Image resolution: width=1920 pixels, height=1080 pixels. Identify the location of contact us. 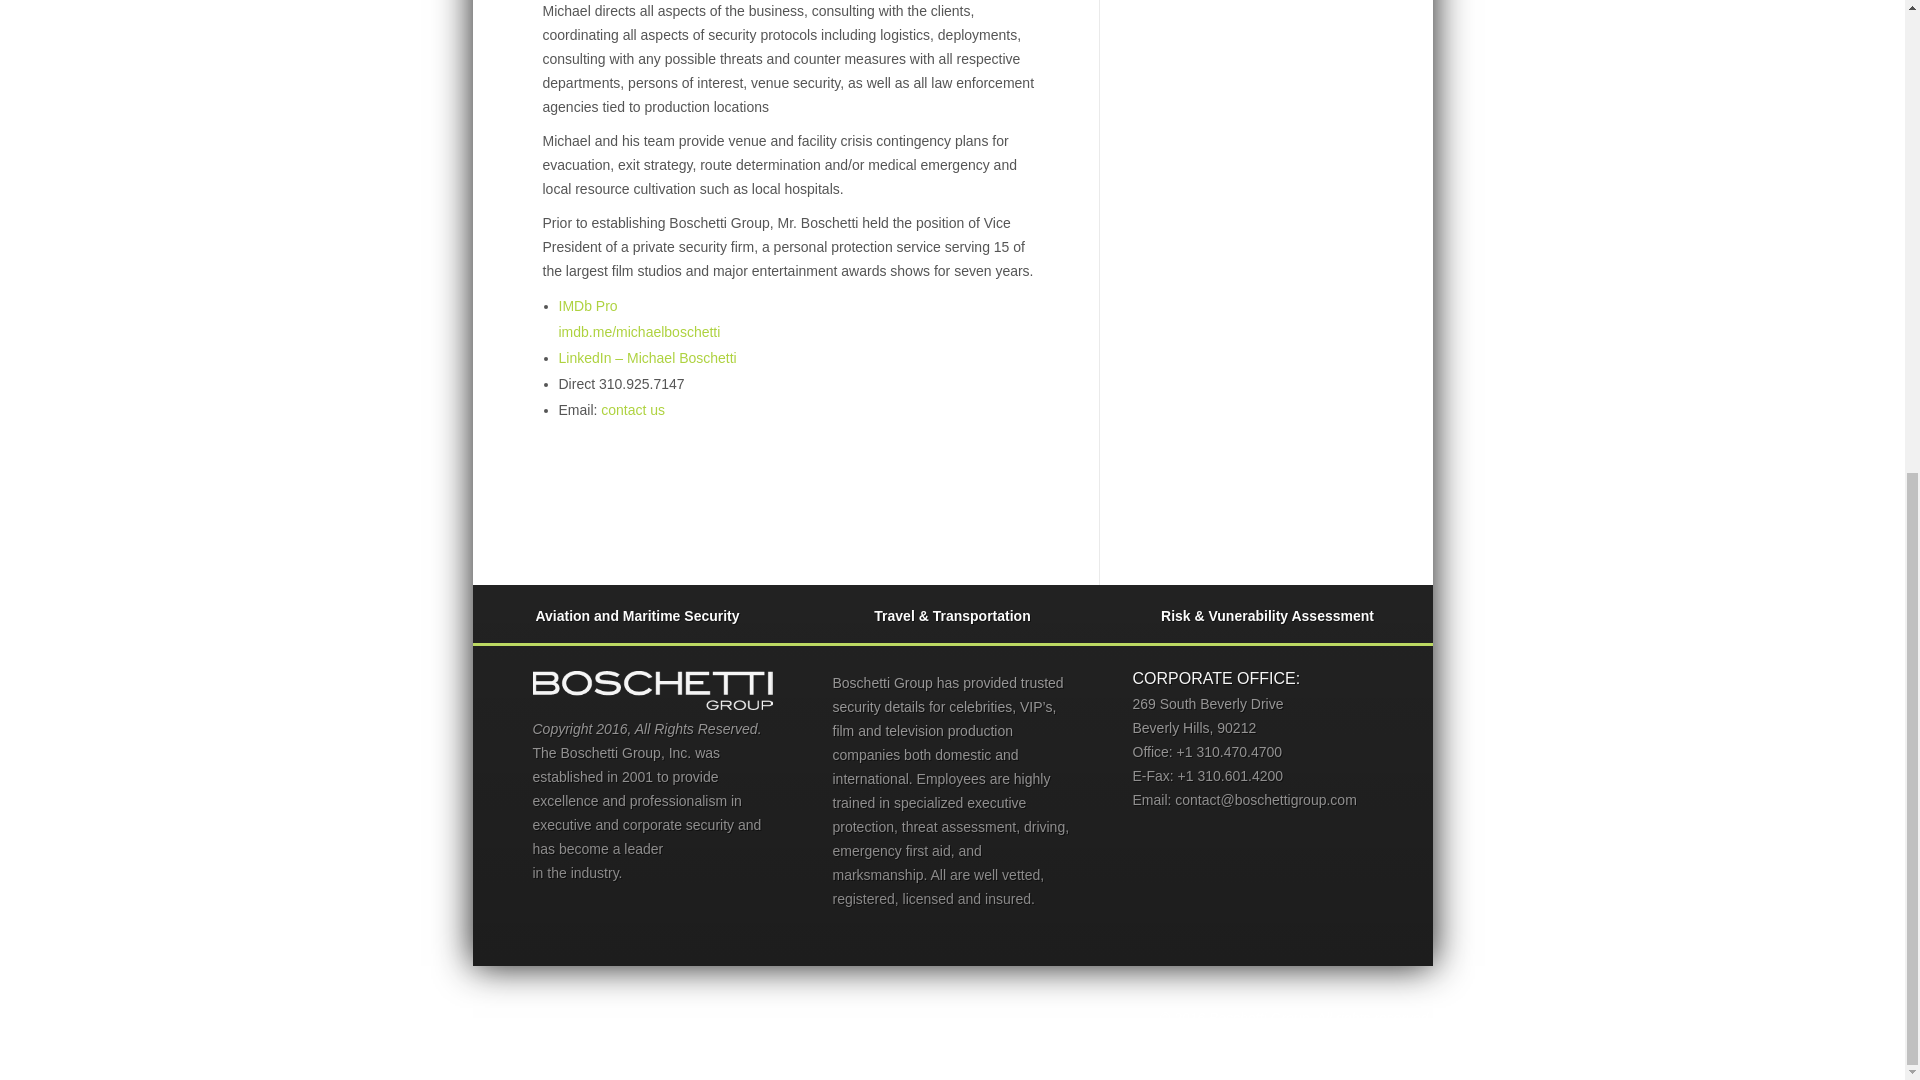
(632, 409).